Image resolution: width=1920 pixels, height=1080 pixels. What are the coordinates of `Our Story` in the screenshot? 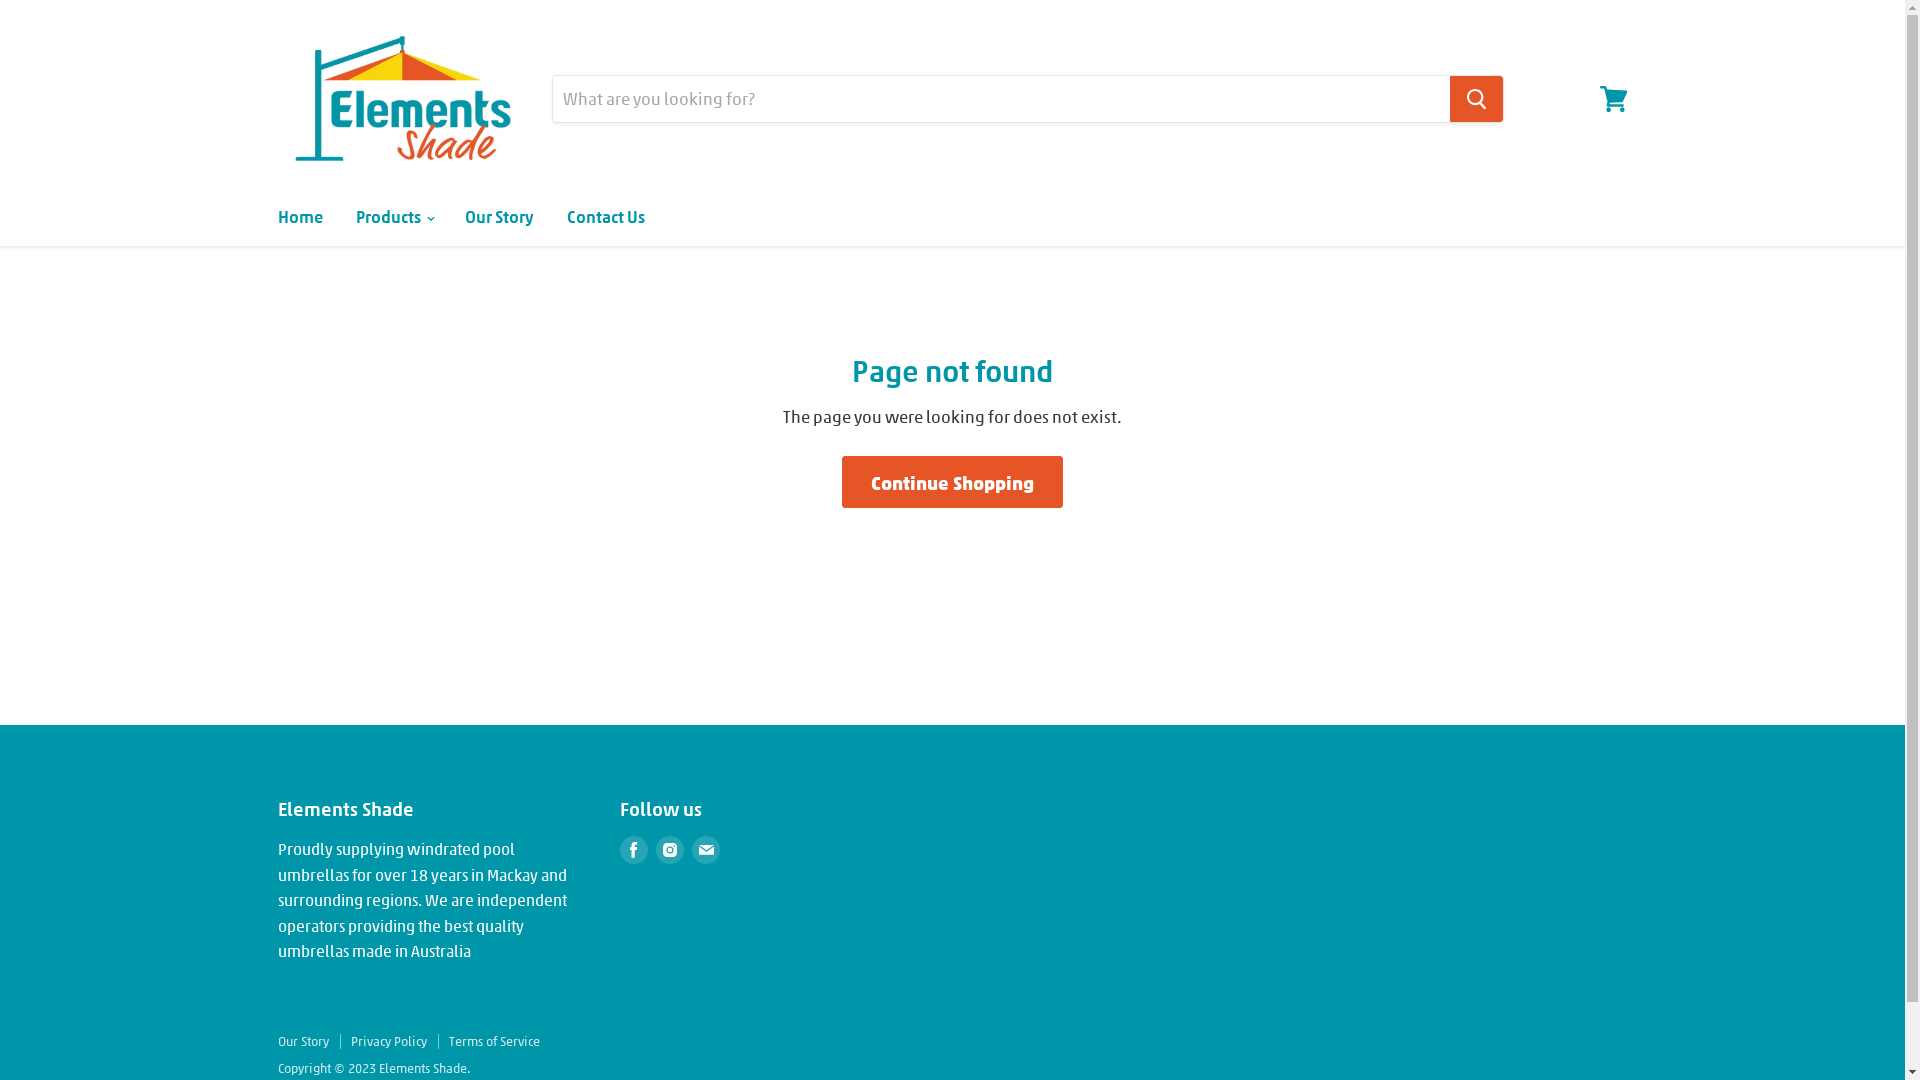 It's located at (500, 216).